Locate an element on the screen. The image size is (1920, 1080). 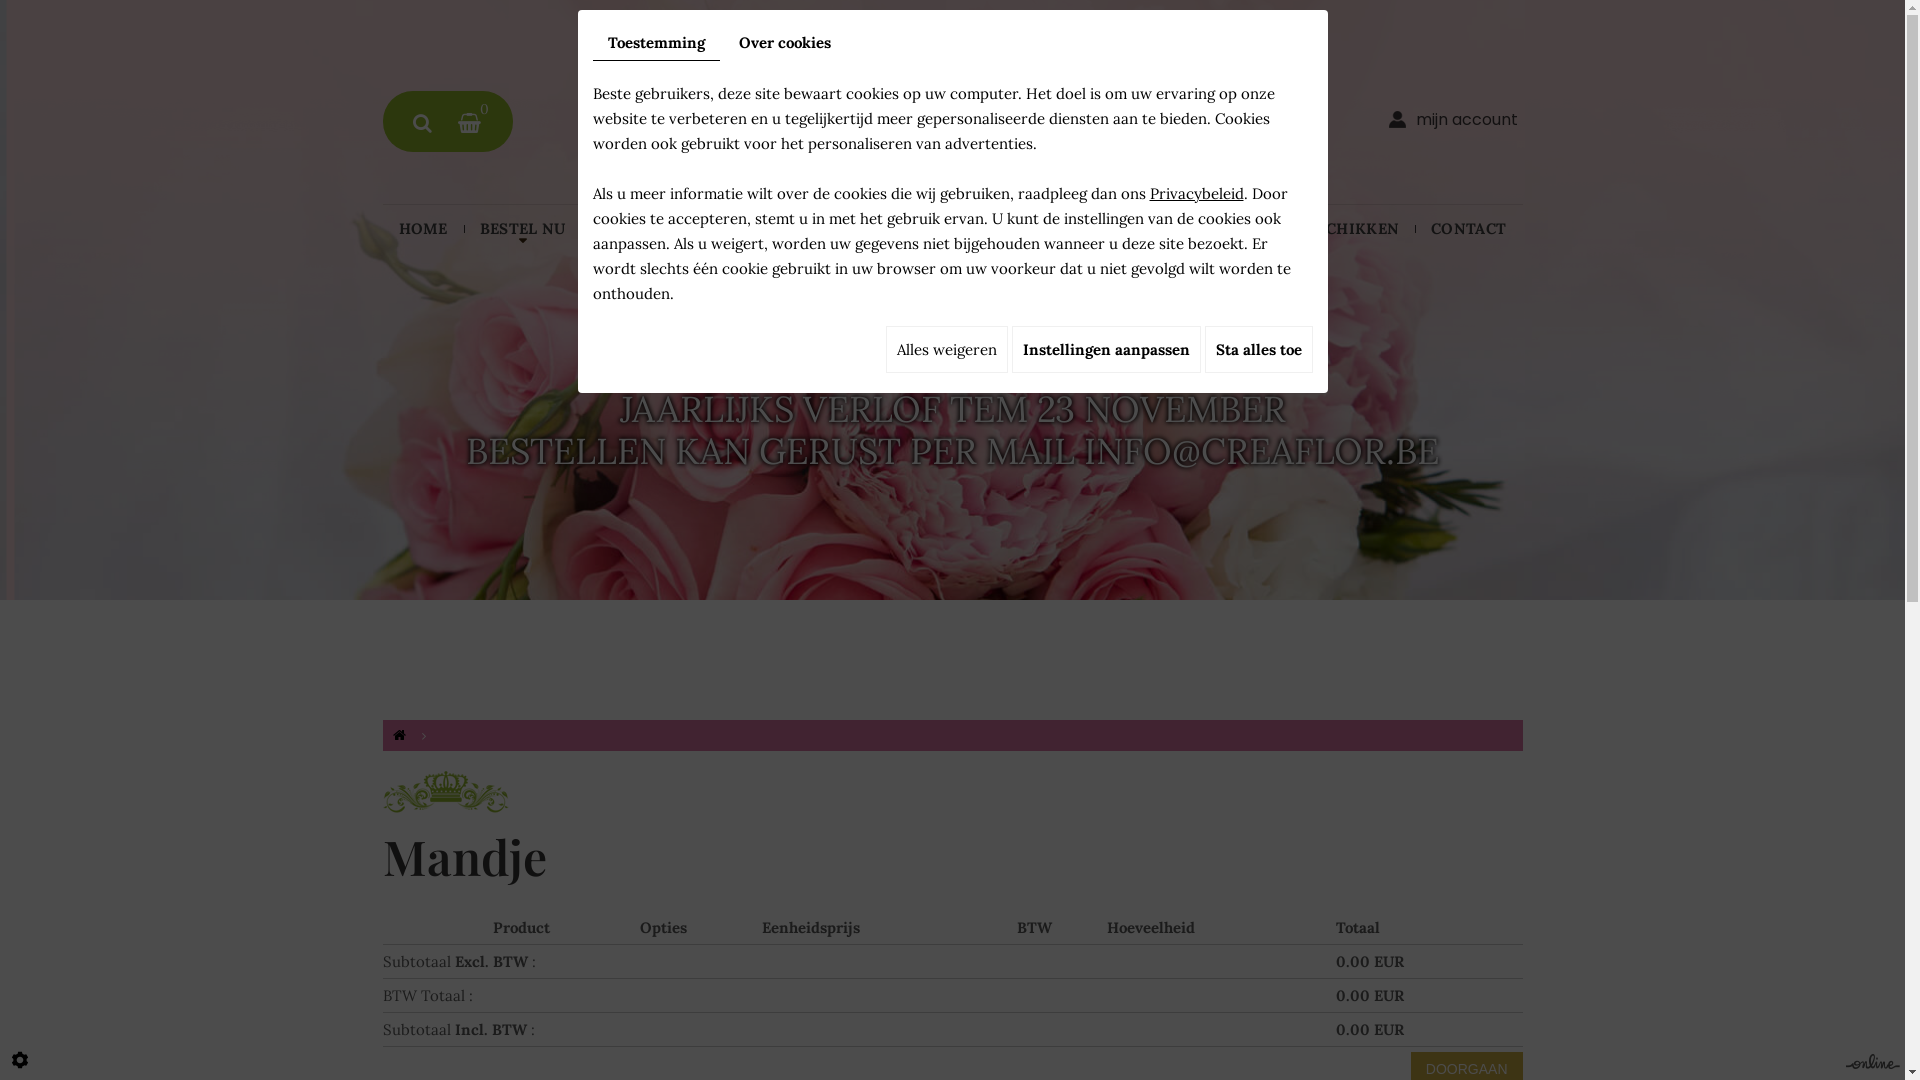
BESTEL ONLINE is located at coordinates (952, 352).